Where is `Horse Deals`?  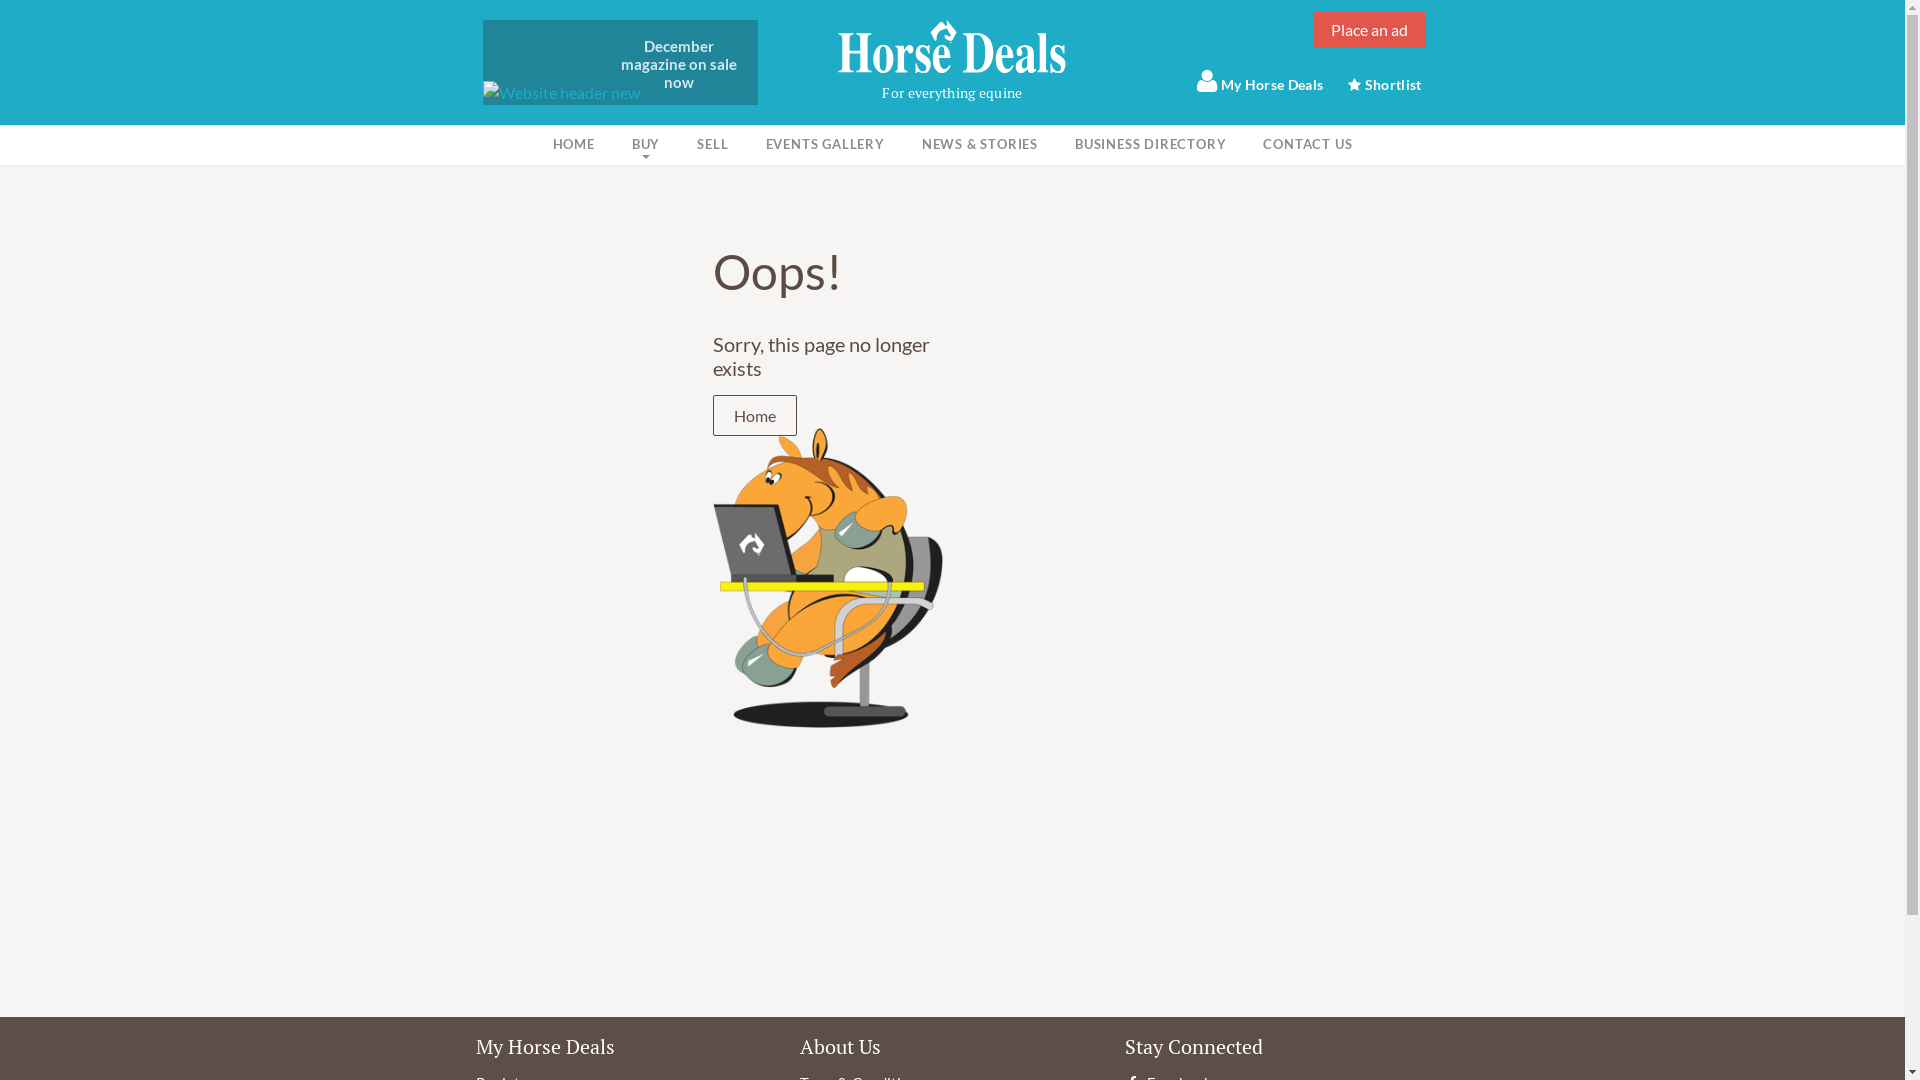
Horse Deals is located at coordinates (952, 46).